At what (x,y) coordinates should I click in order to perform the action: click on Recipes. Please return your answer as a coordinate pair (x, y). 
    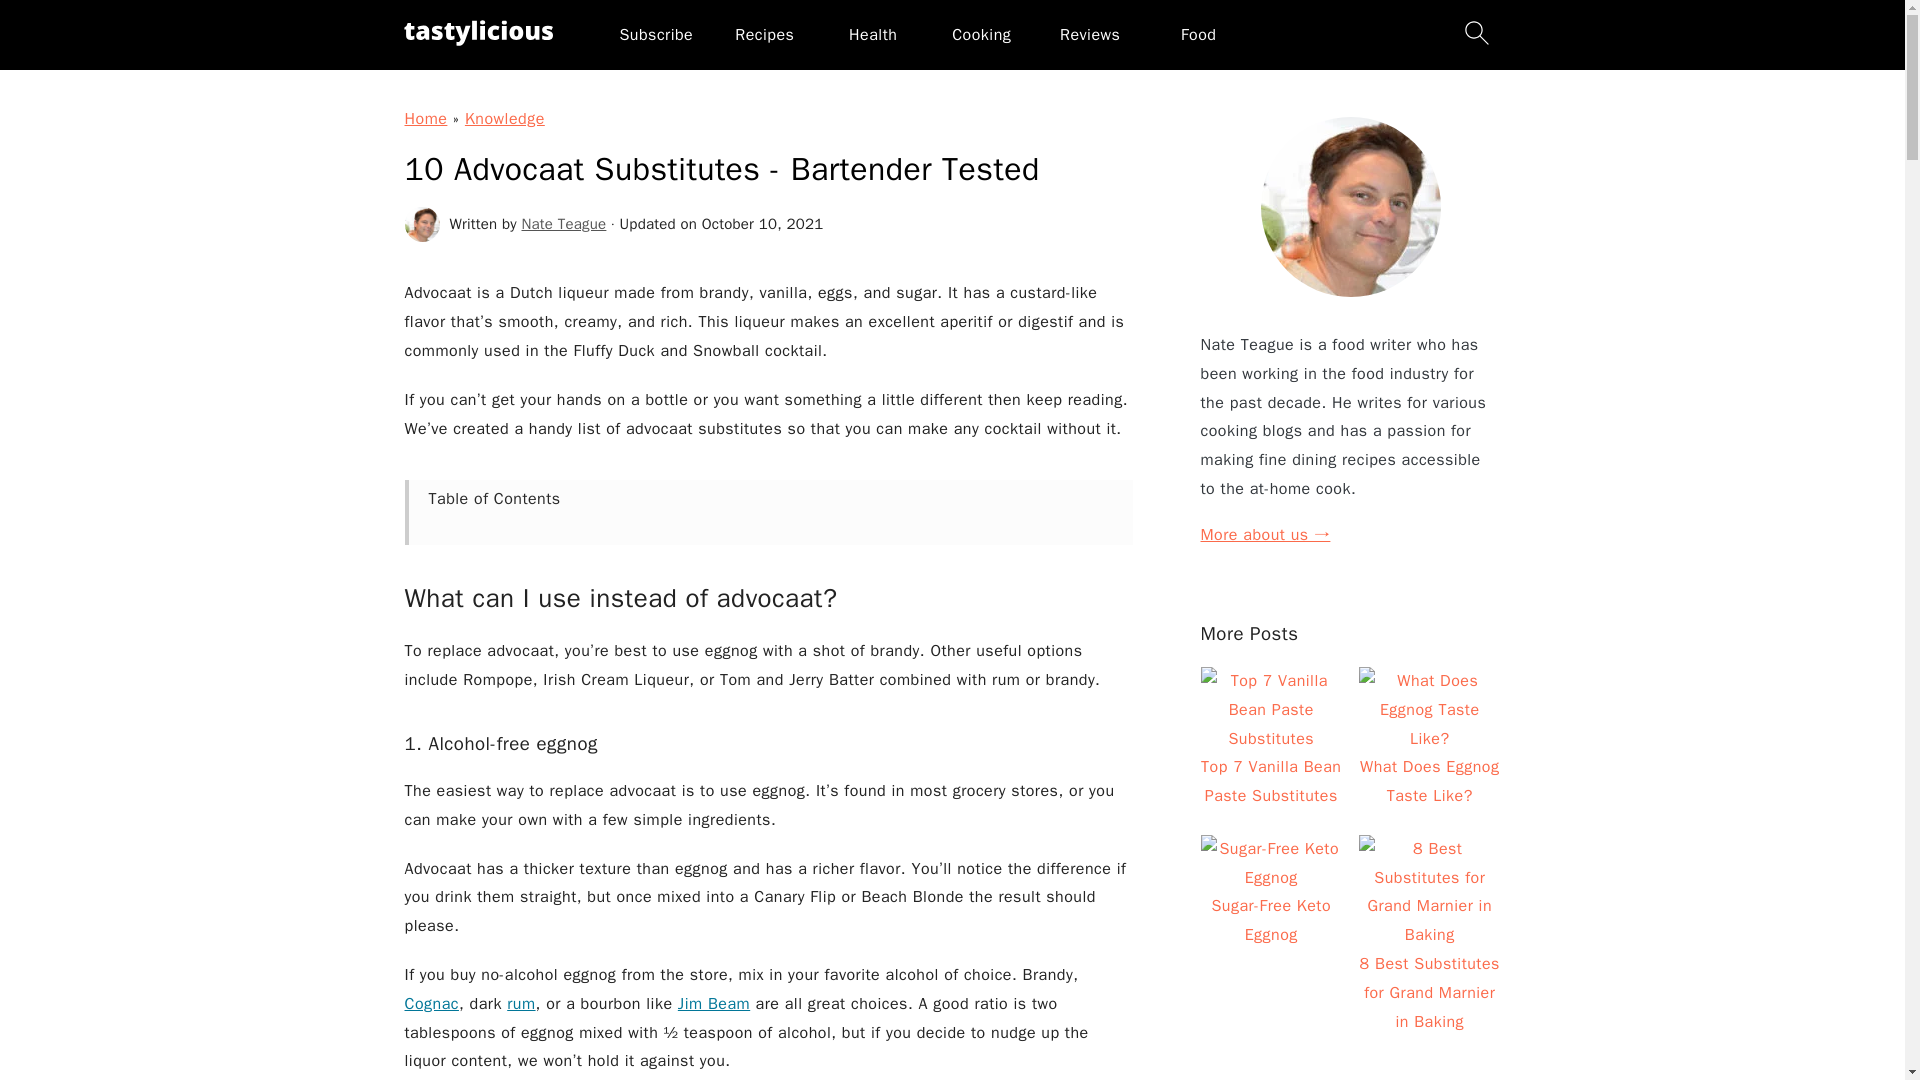
    Looking at the image, I should click on (764, 34).